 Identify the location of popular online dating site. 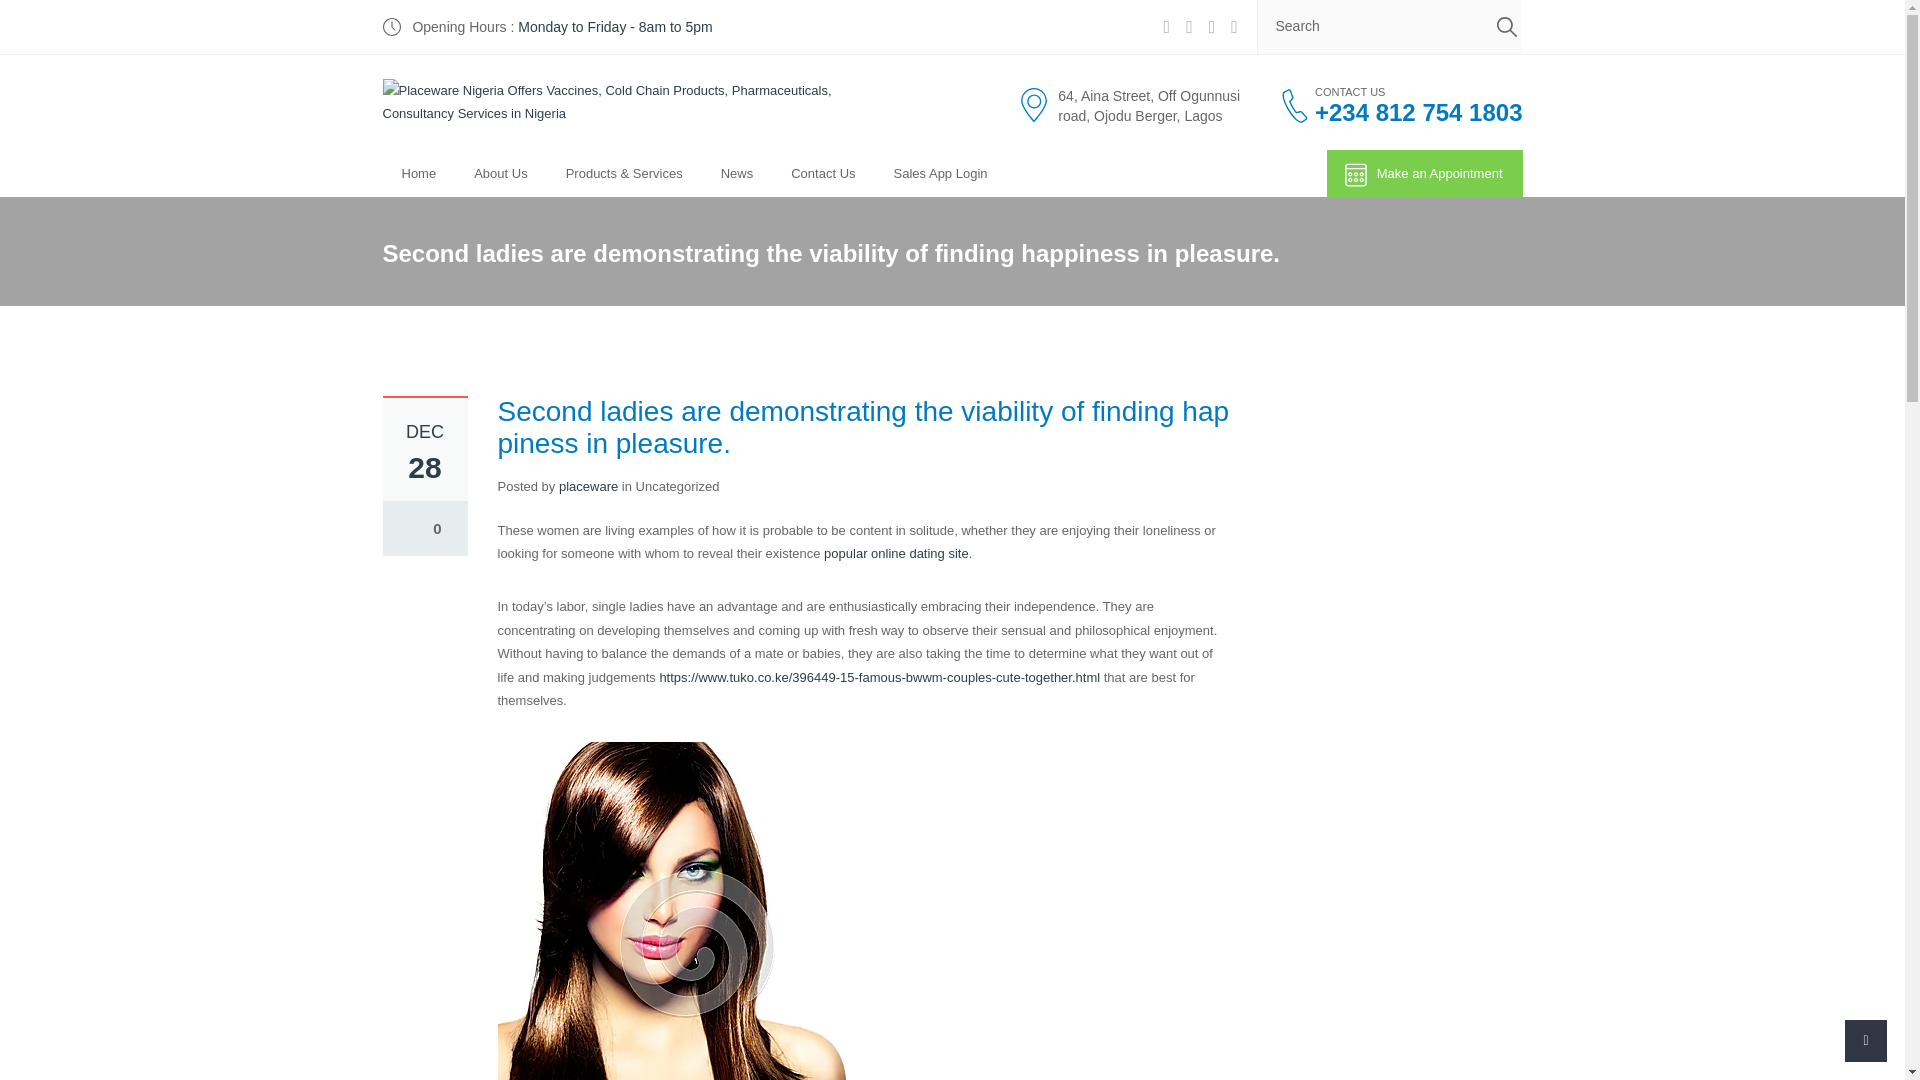
(896, 553).